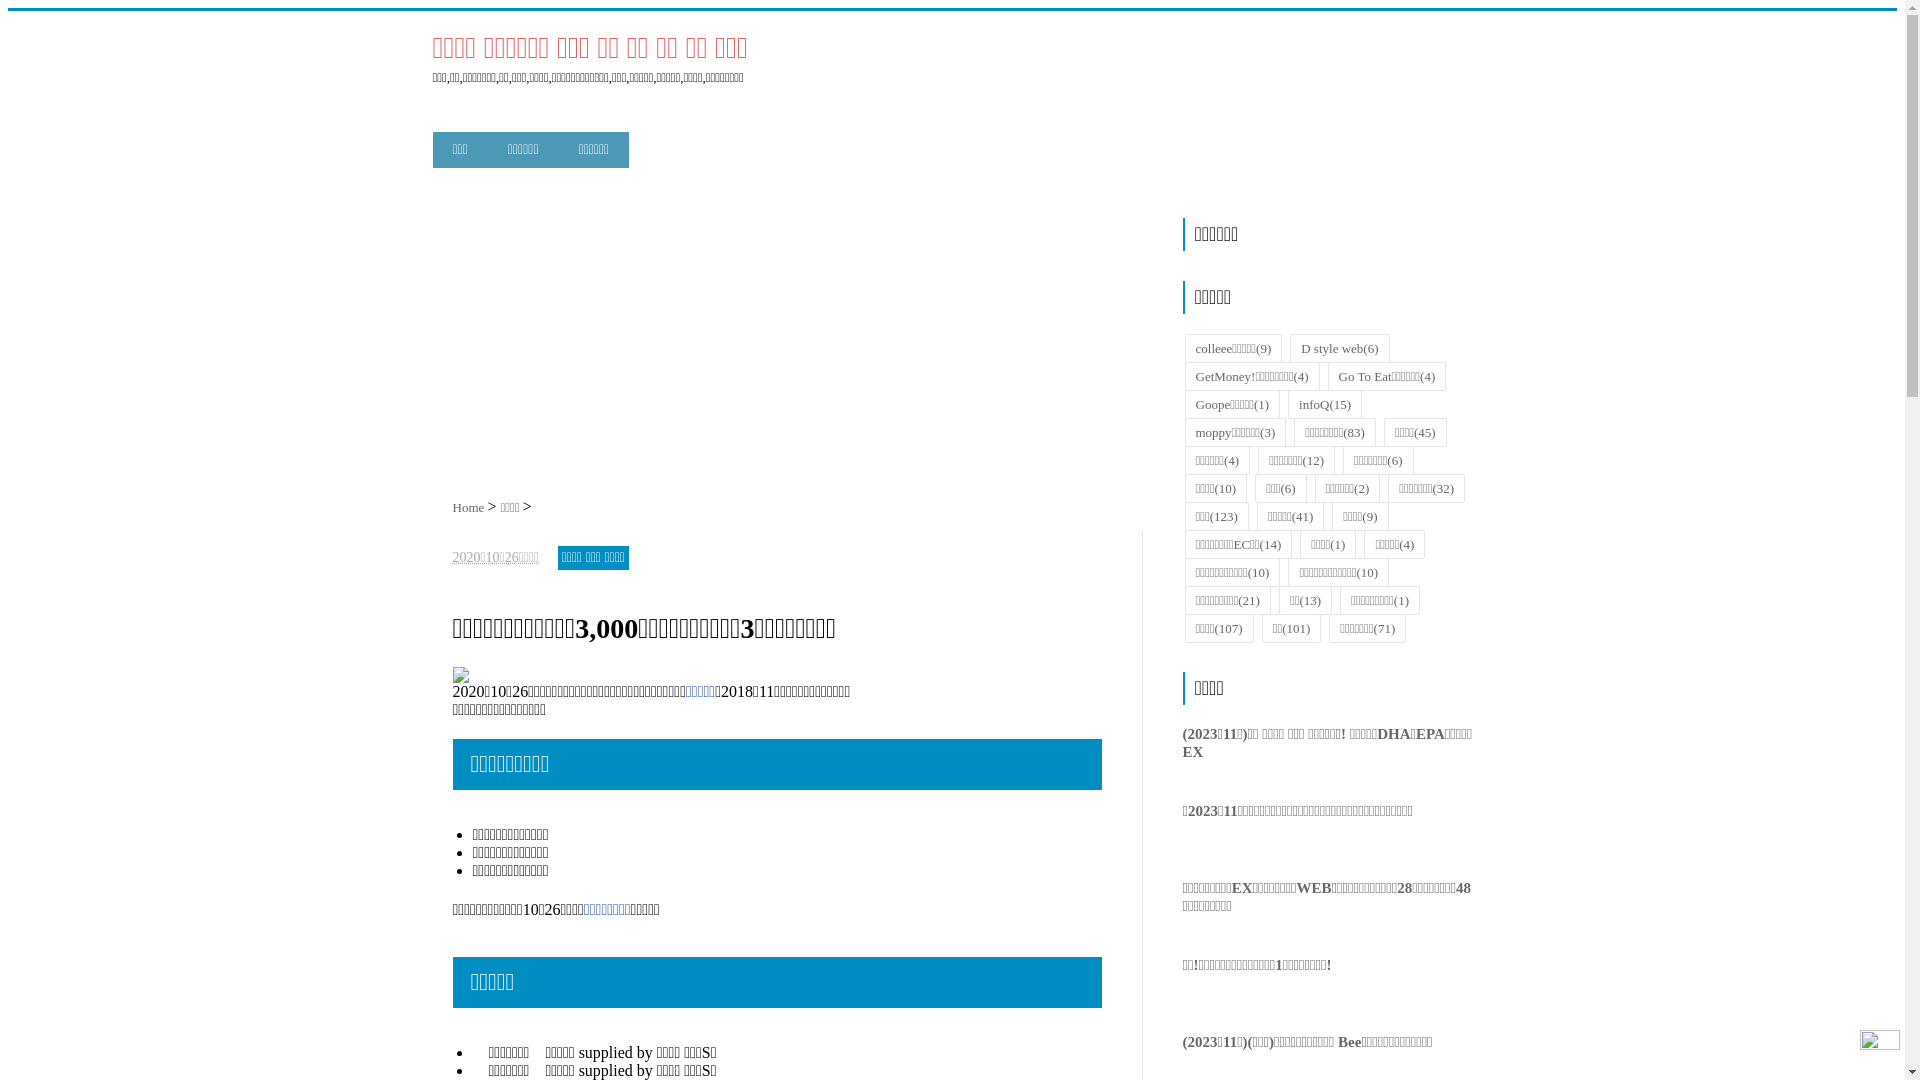  What do you see at coordinates (470, 508) in the screenshot?
I see `Home` at bounding box center [470, 508].